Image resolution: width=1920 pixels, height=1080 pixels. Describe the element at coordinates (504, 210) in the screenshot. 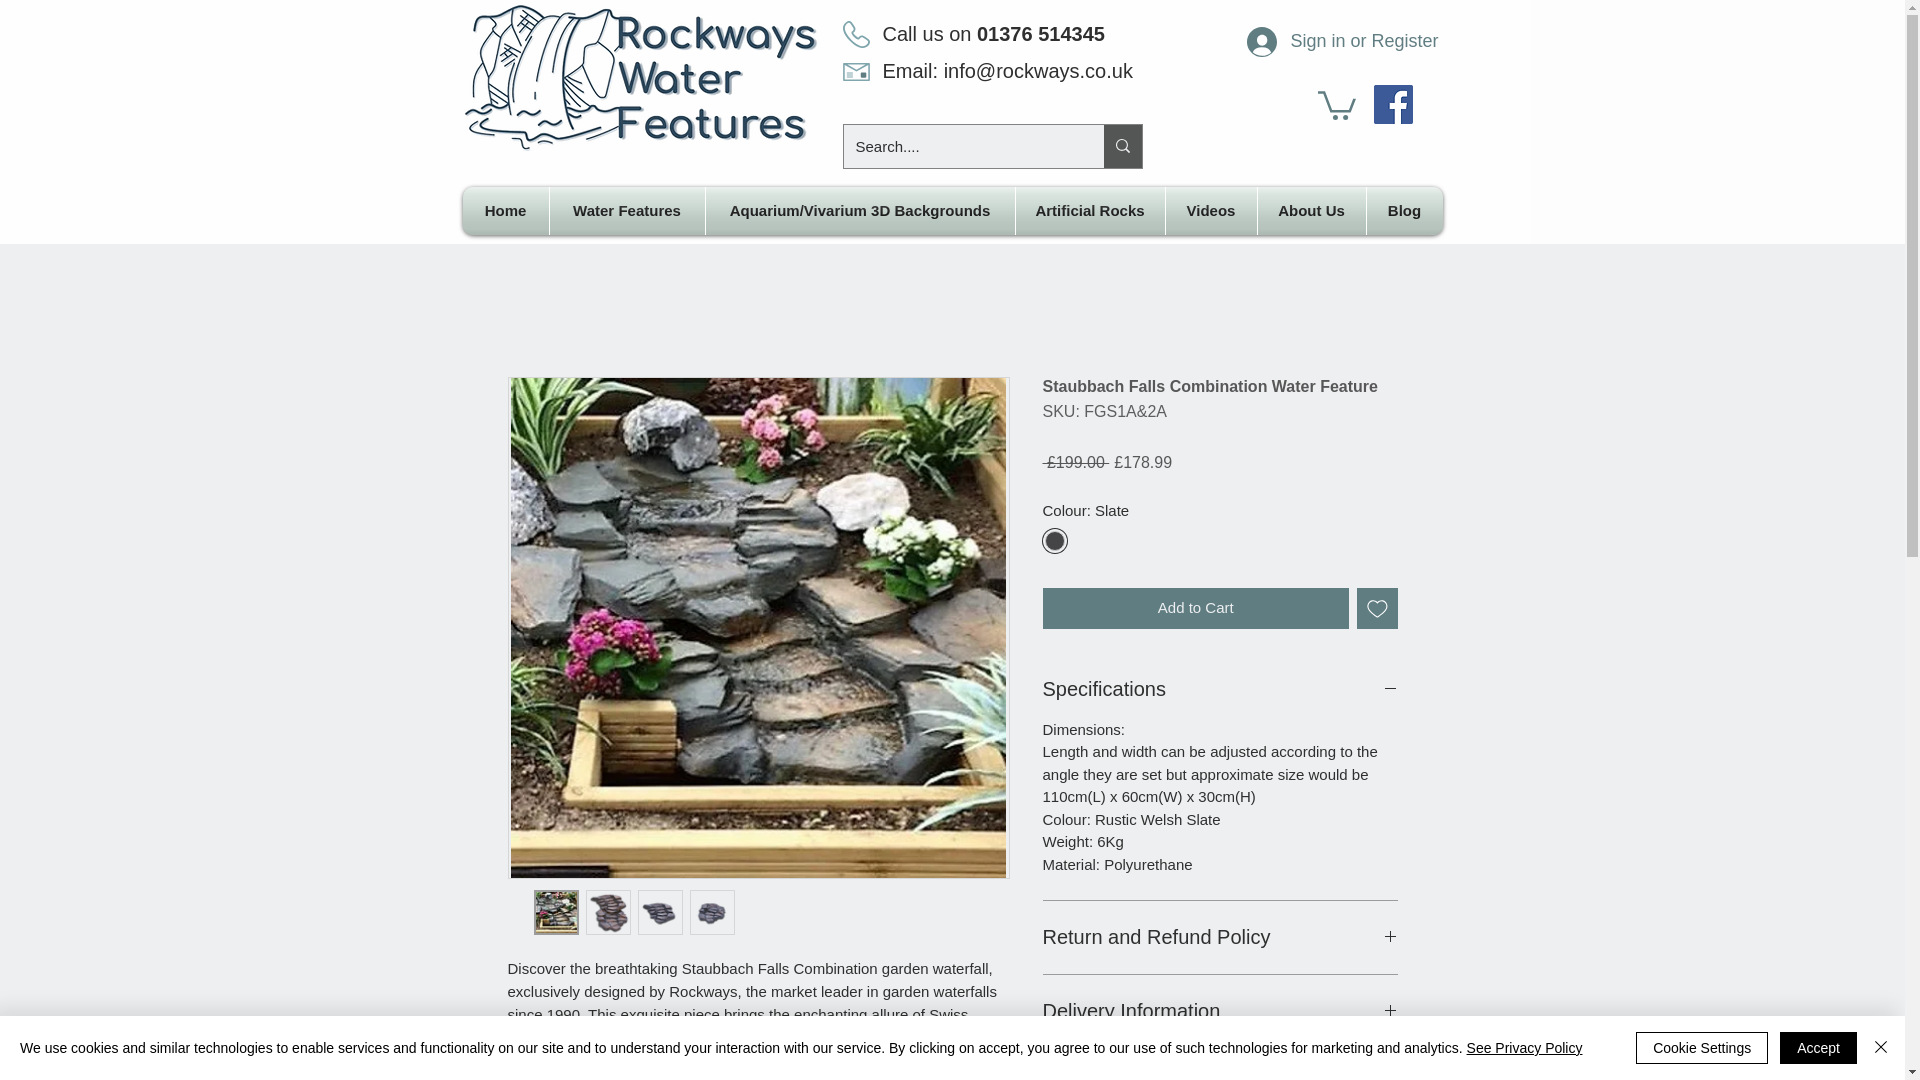

I see `Home` at that location.